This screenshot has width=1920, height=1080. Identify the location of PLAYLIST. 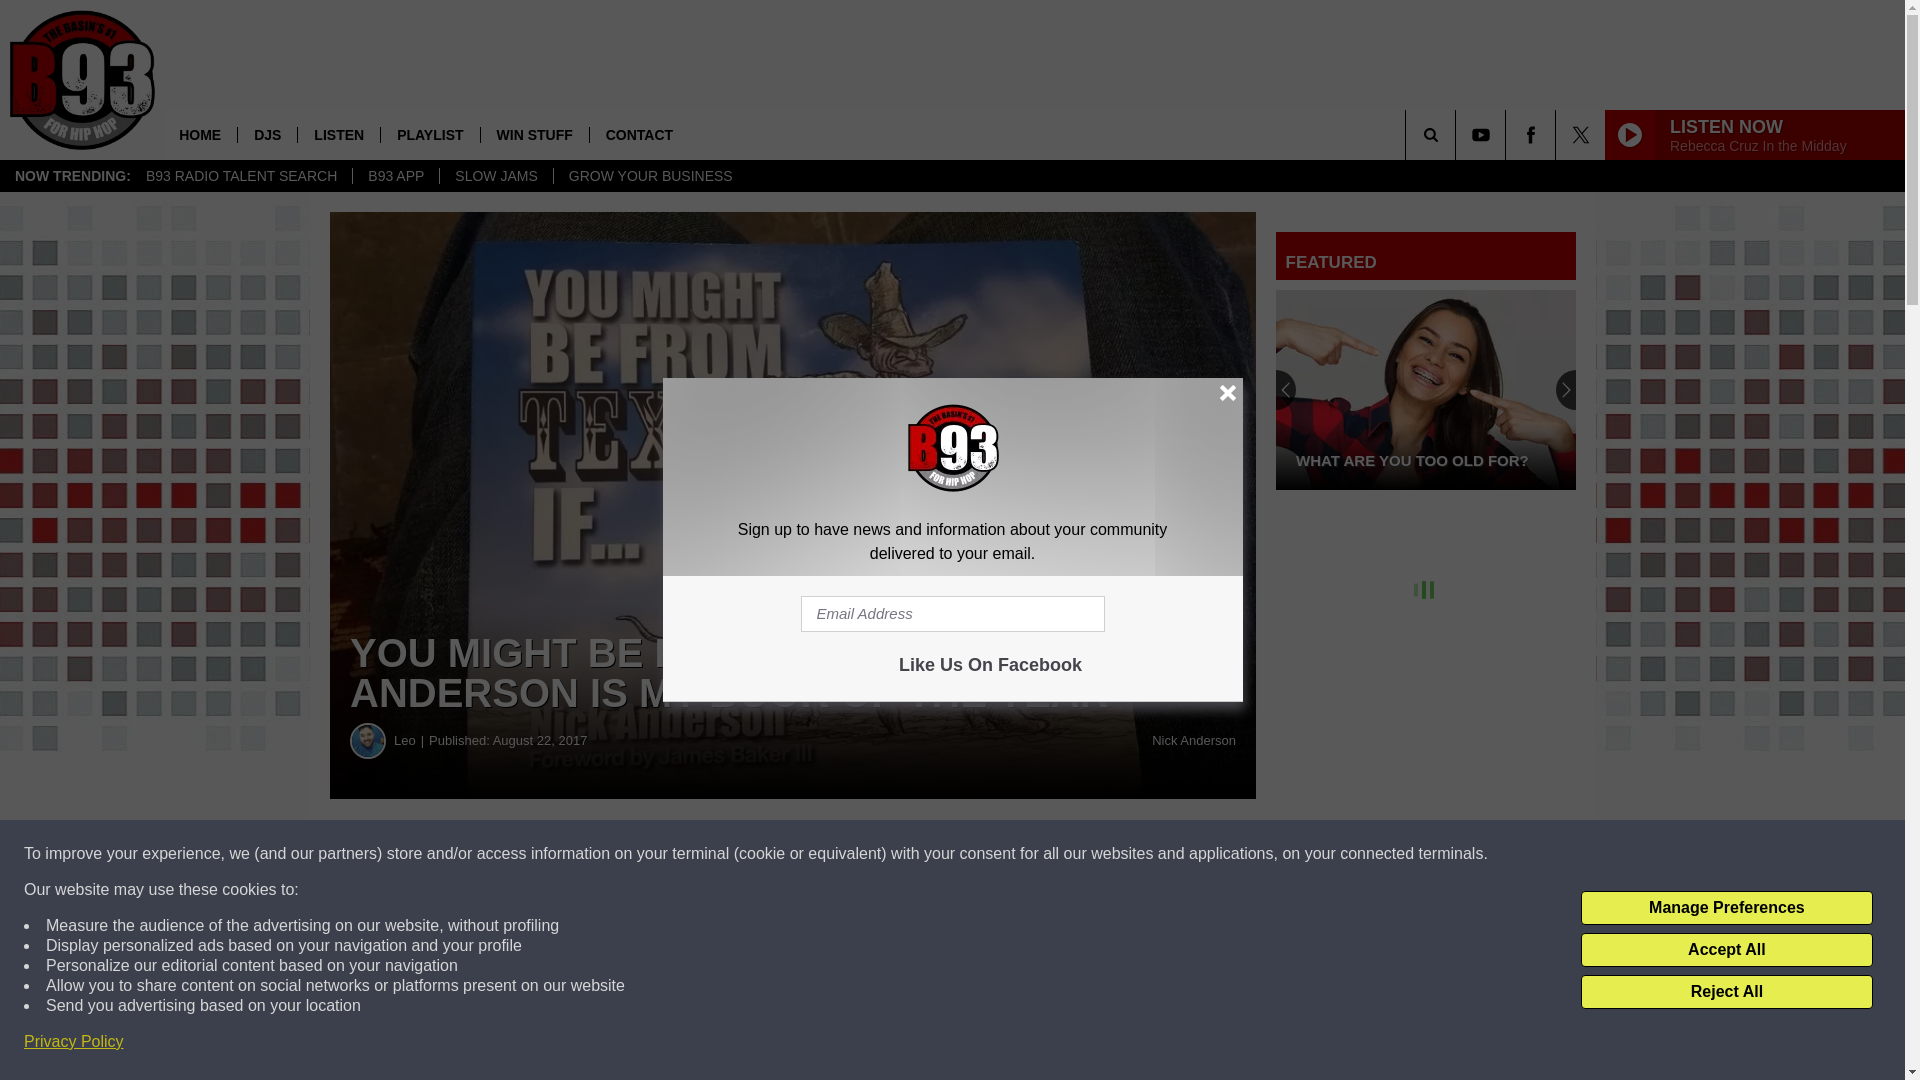
(429, 134).